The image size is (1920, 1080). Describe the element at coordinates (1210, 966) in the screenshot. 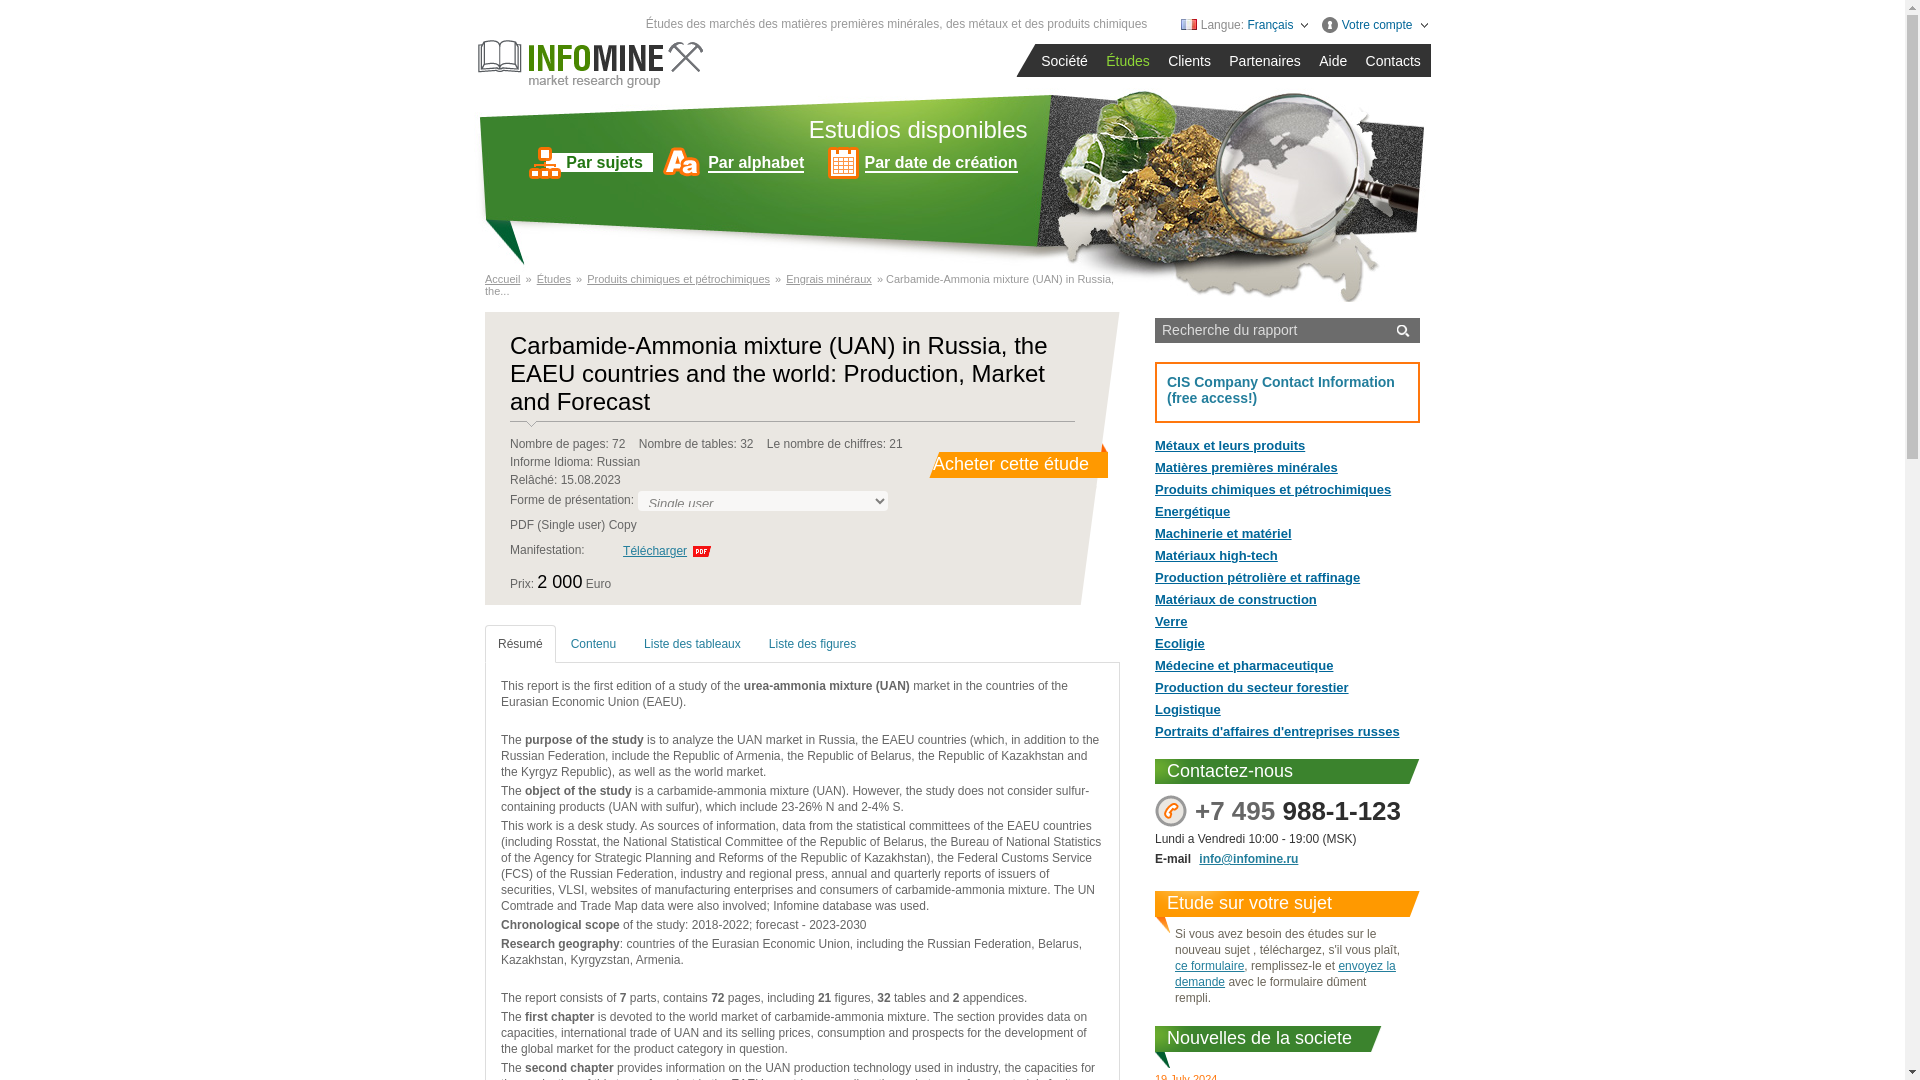

I see `ce formulaire` at that location.